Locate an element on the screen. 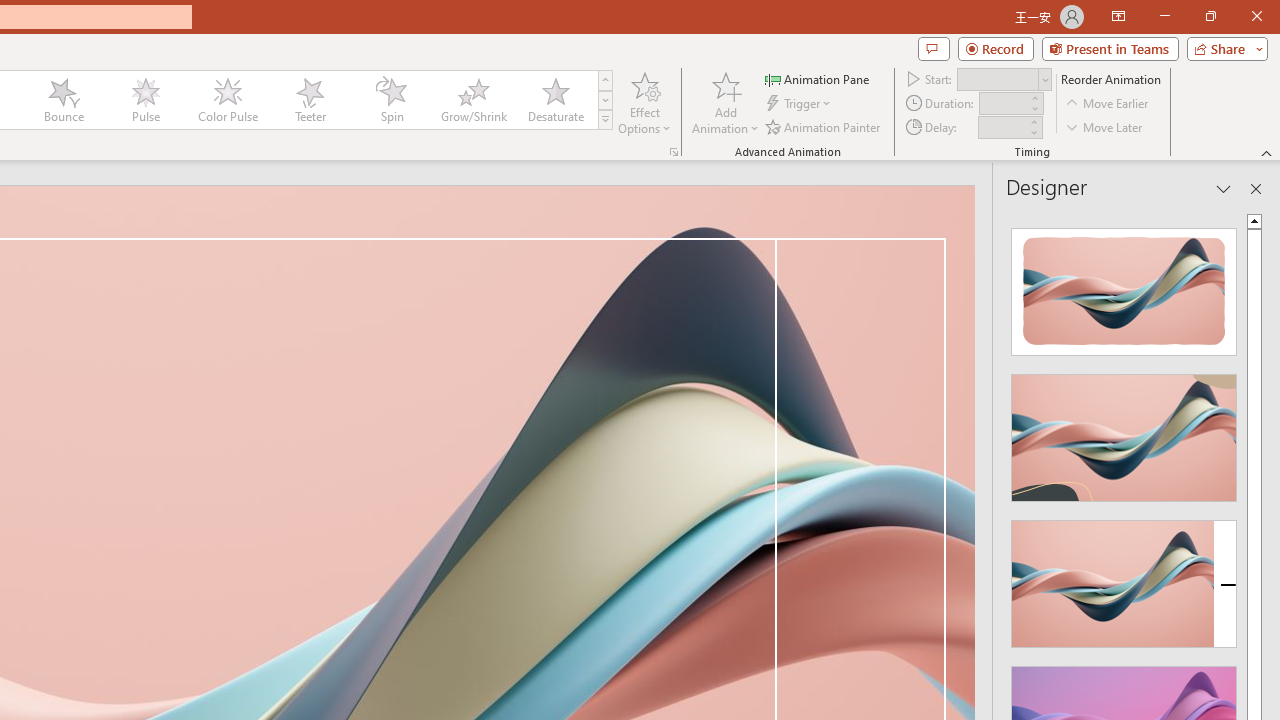  Add Animation is located at coordinates (725, 102).